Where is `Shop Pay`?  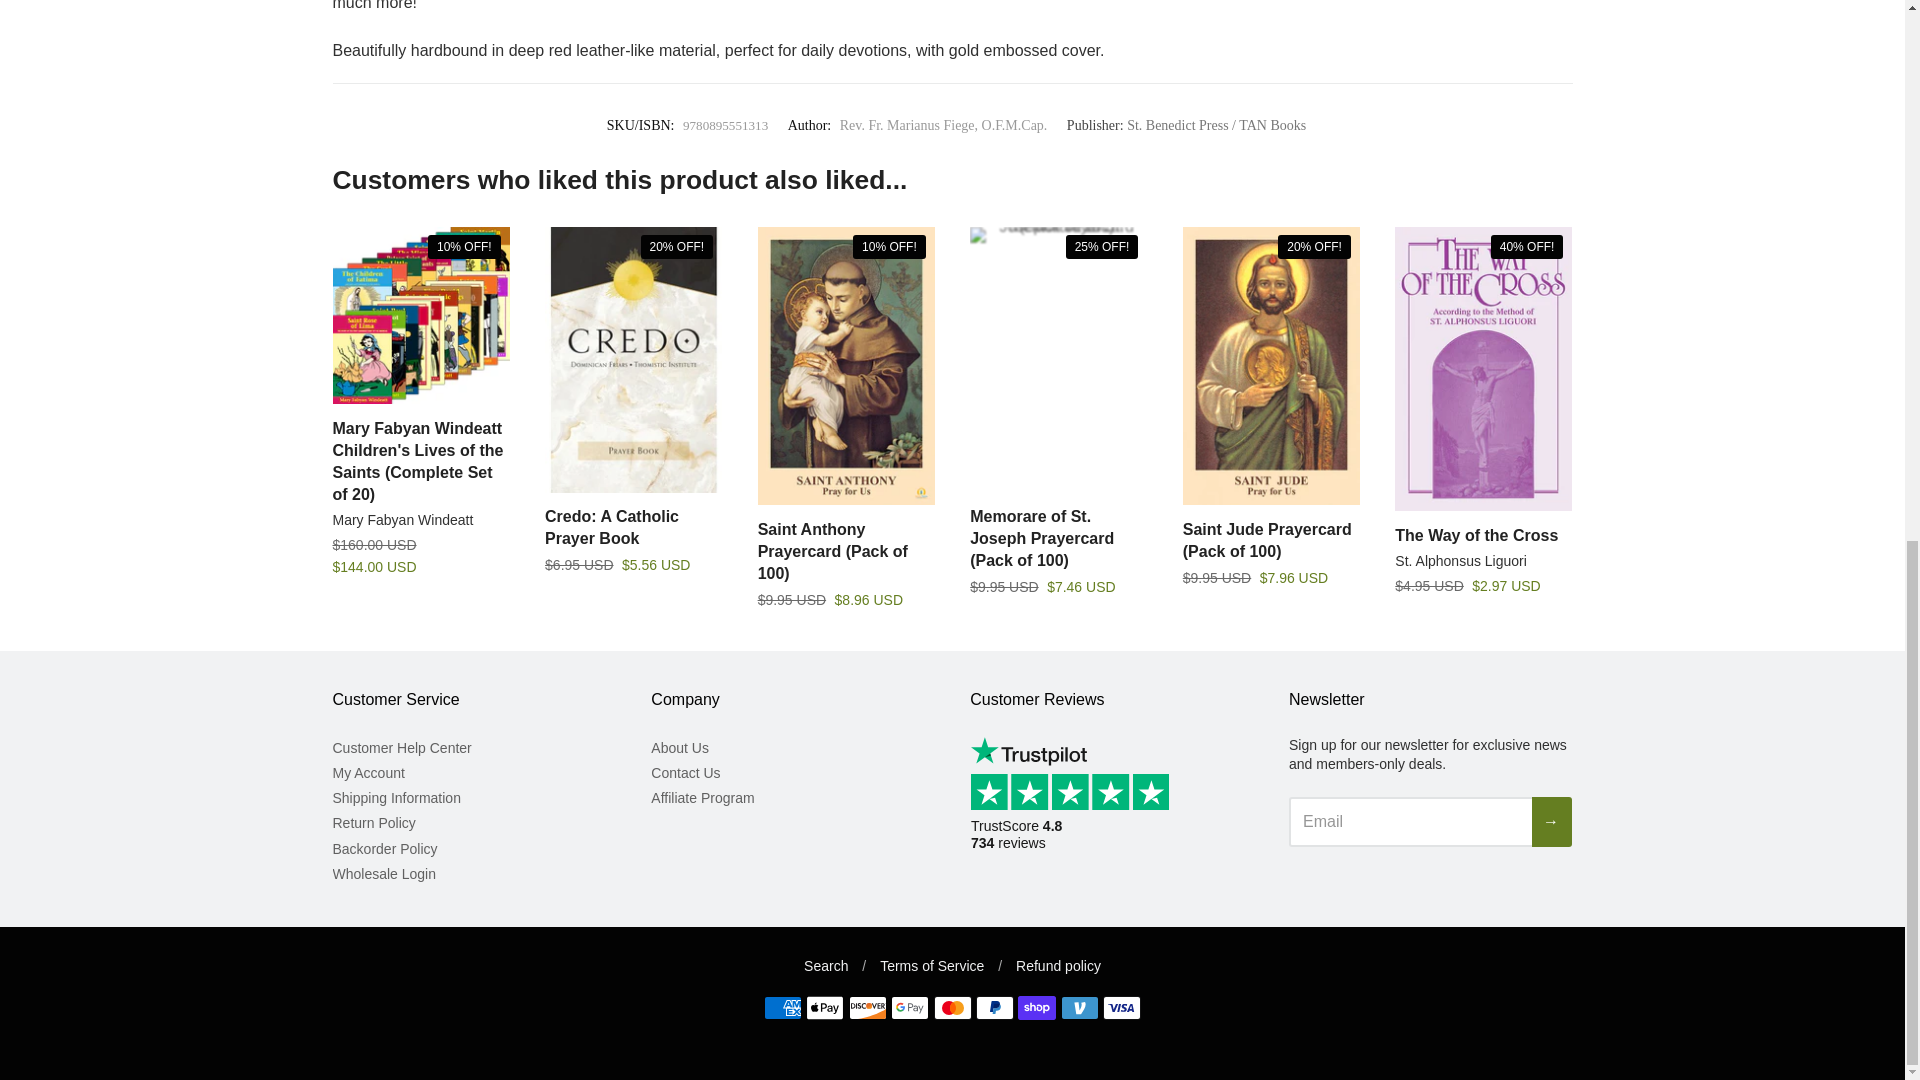
Shop Pay is located at coordinates (1036, 1007).